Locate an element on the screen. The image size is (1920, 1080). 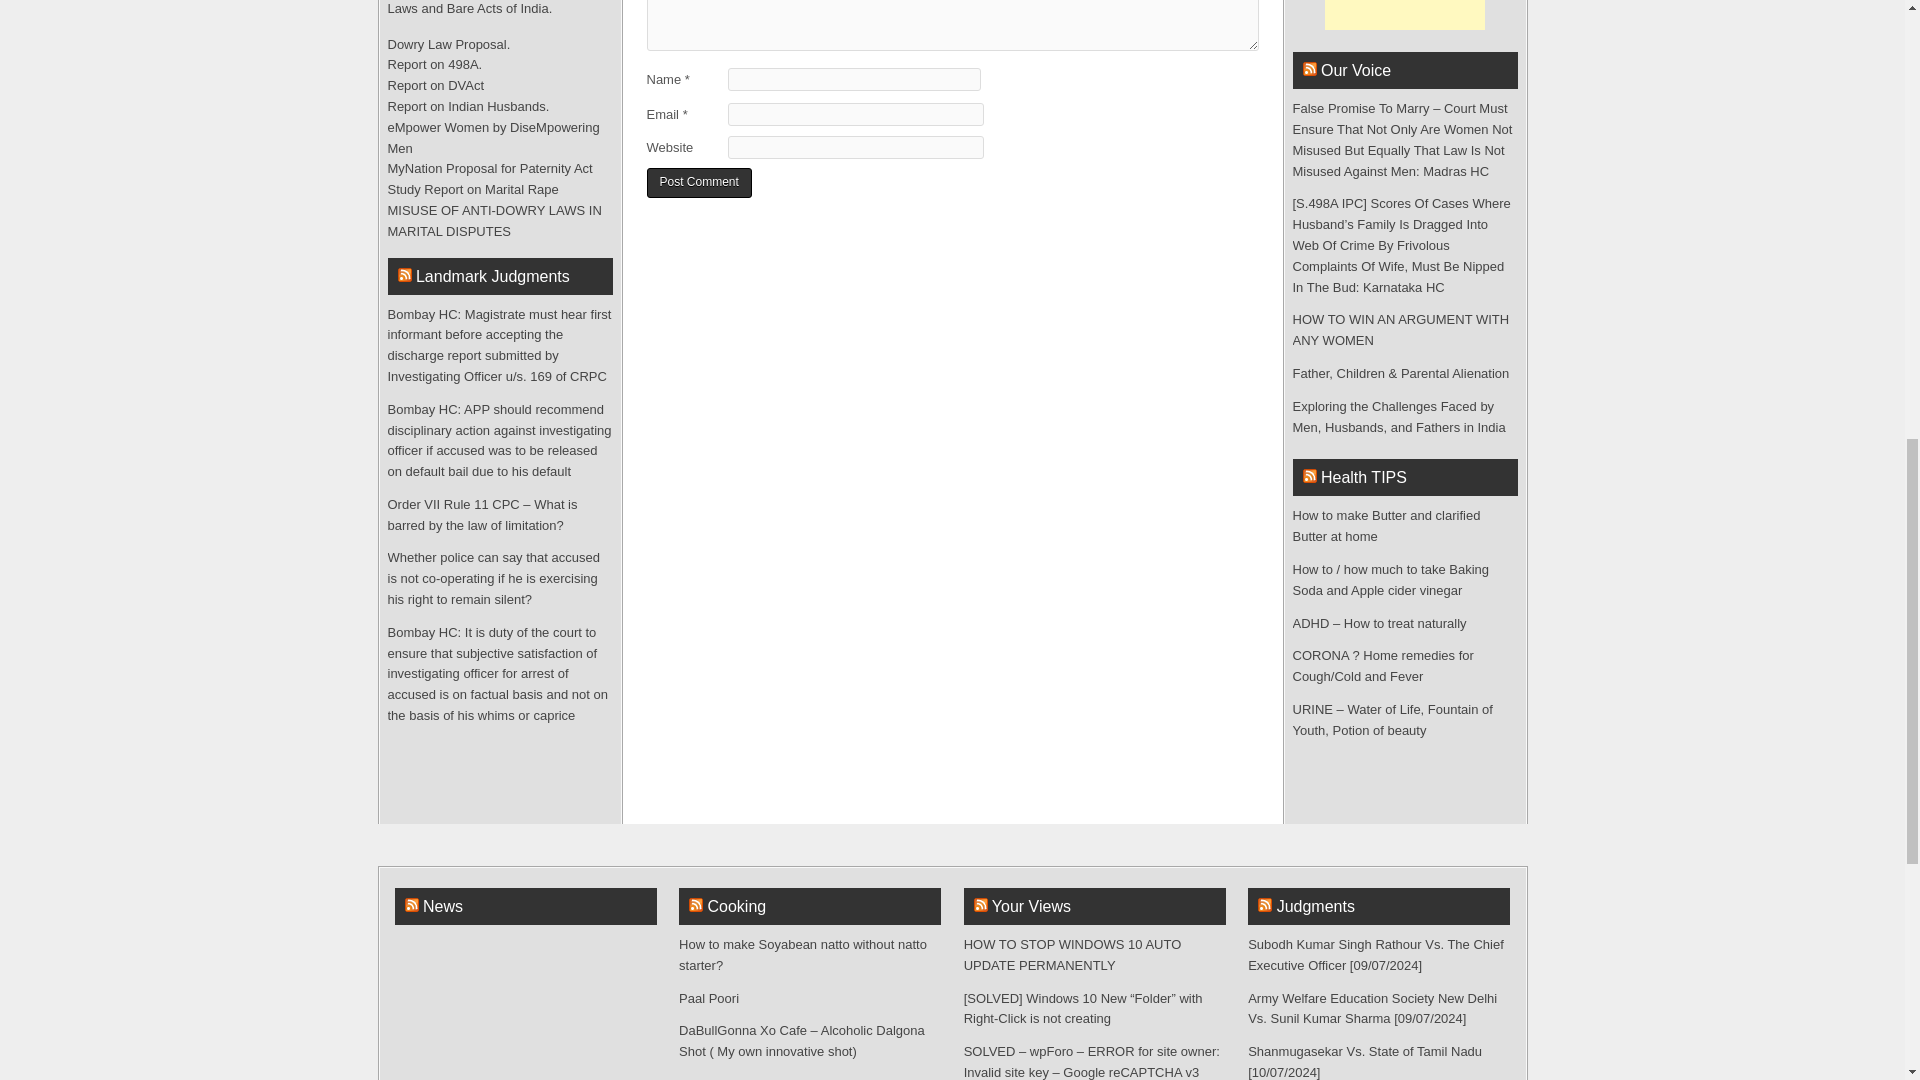
Dowry Law Proposal. is located at coordinates (448, 44).